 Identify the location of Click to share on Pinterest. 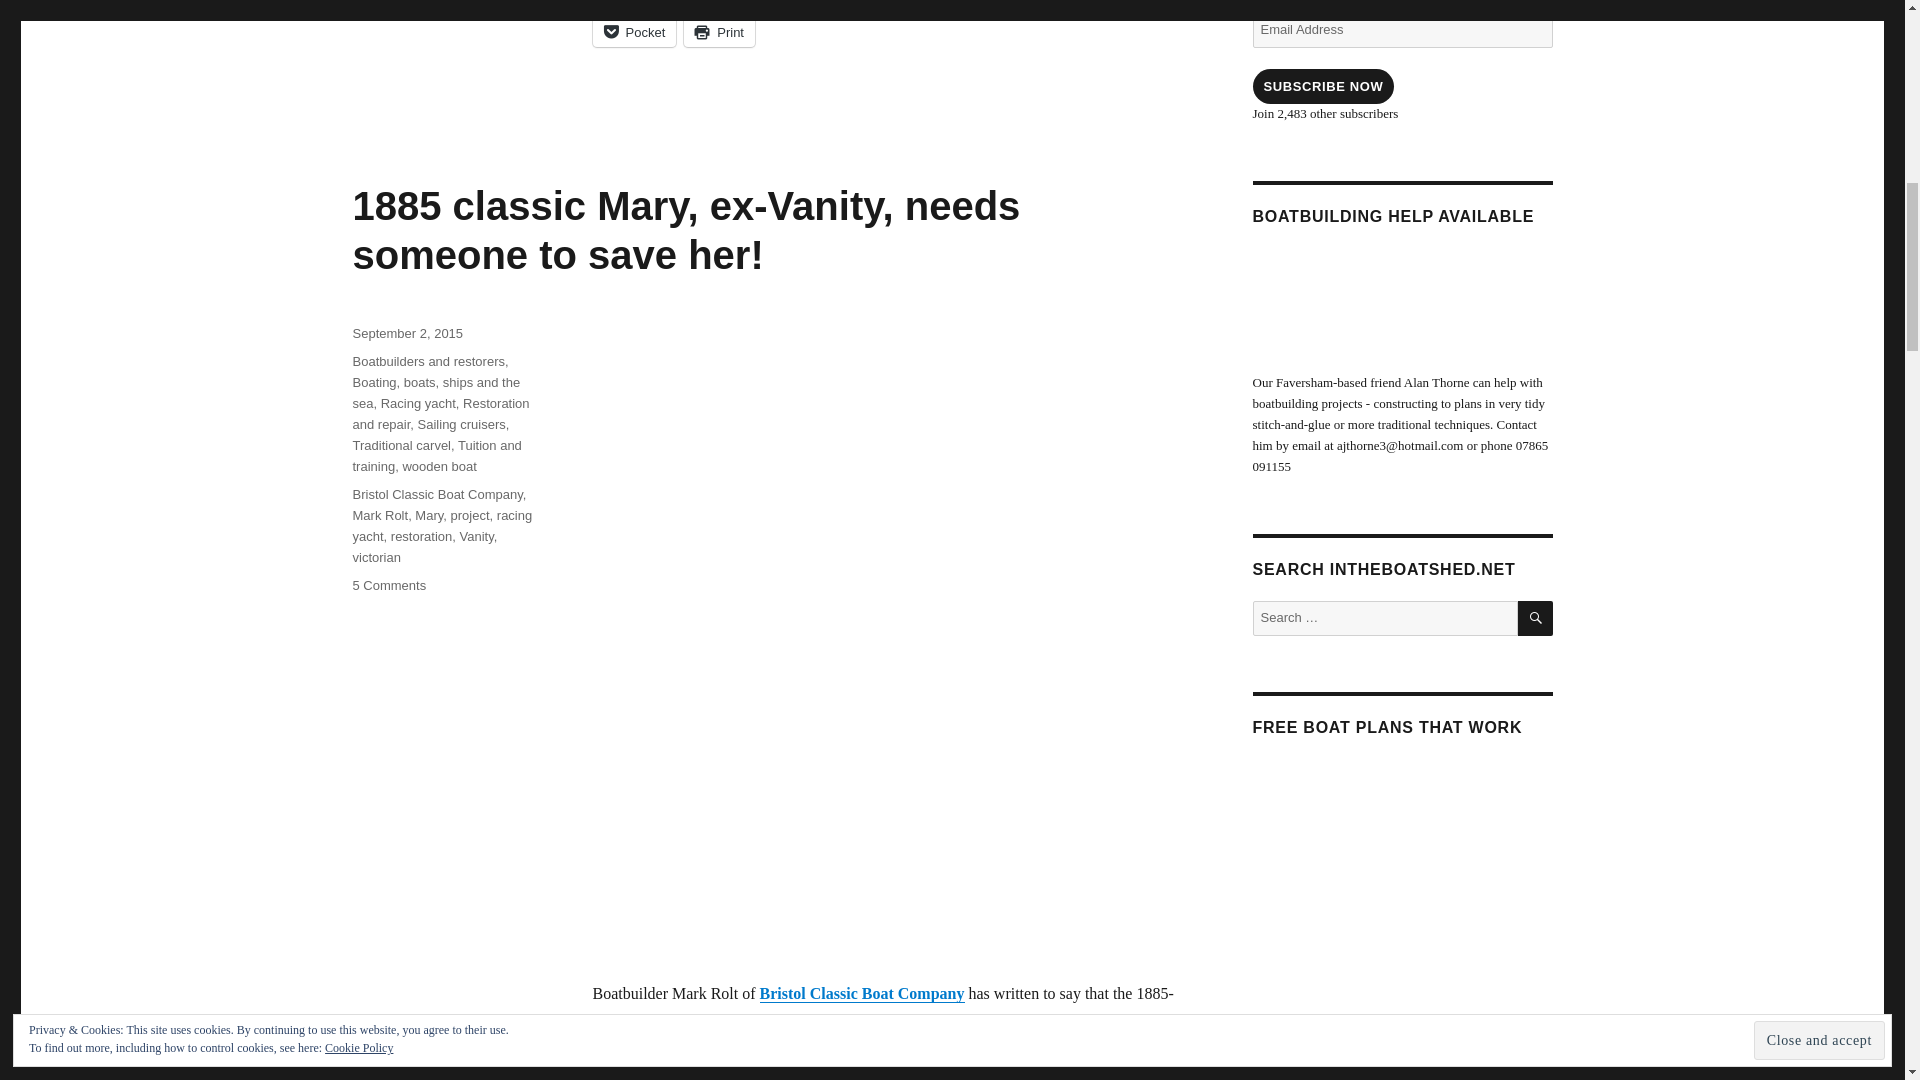
(749, 2).